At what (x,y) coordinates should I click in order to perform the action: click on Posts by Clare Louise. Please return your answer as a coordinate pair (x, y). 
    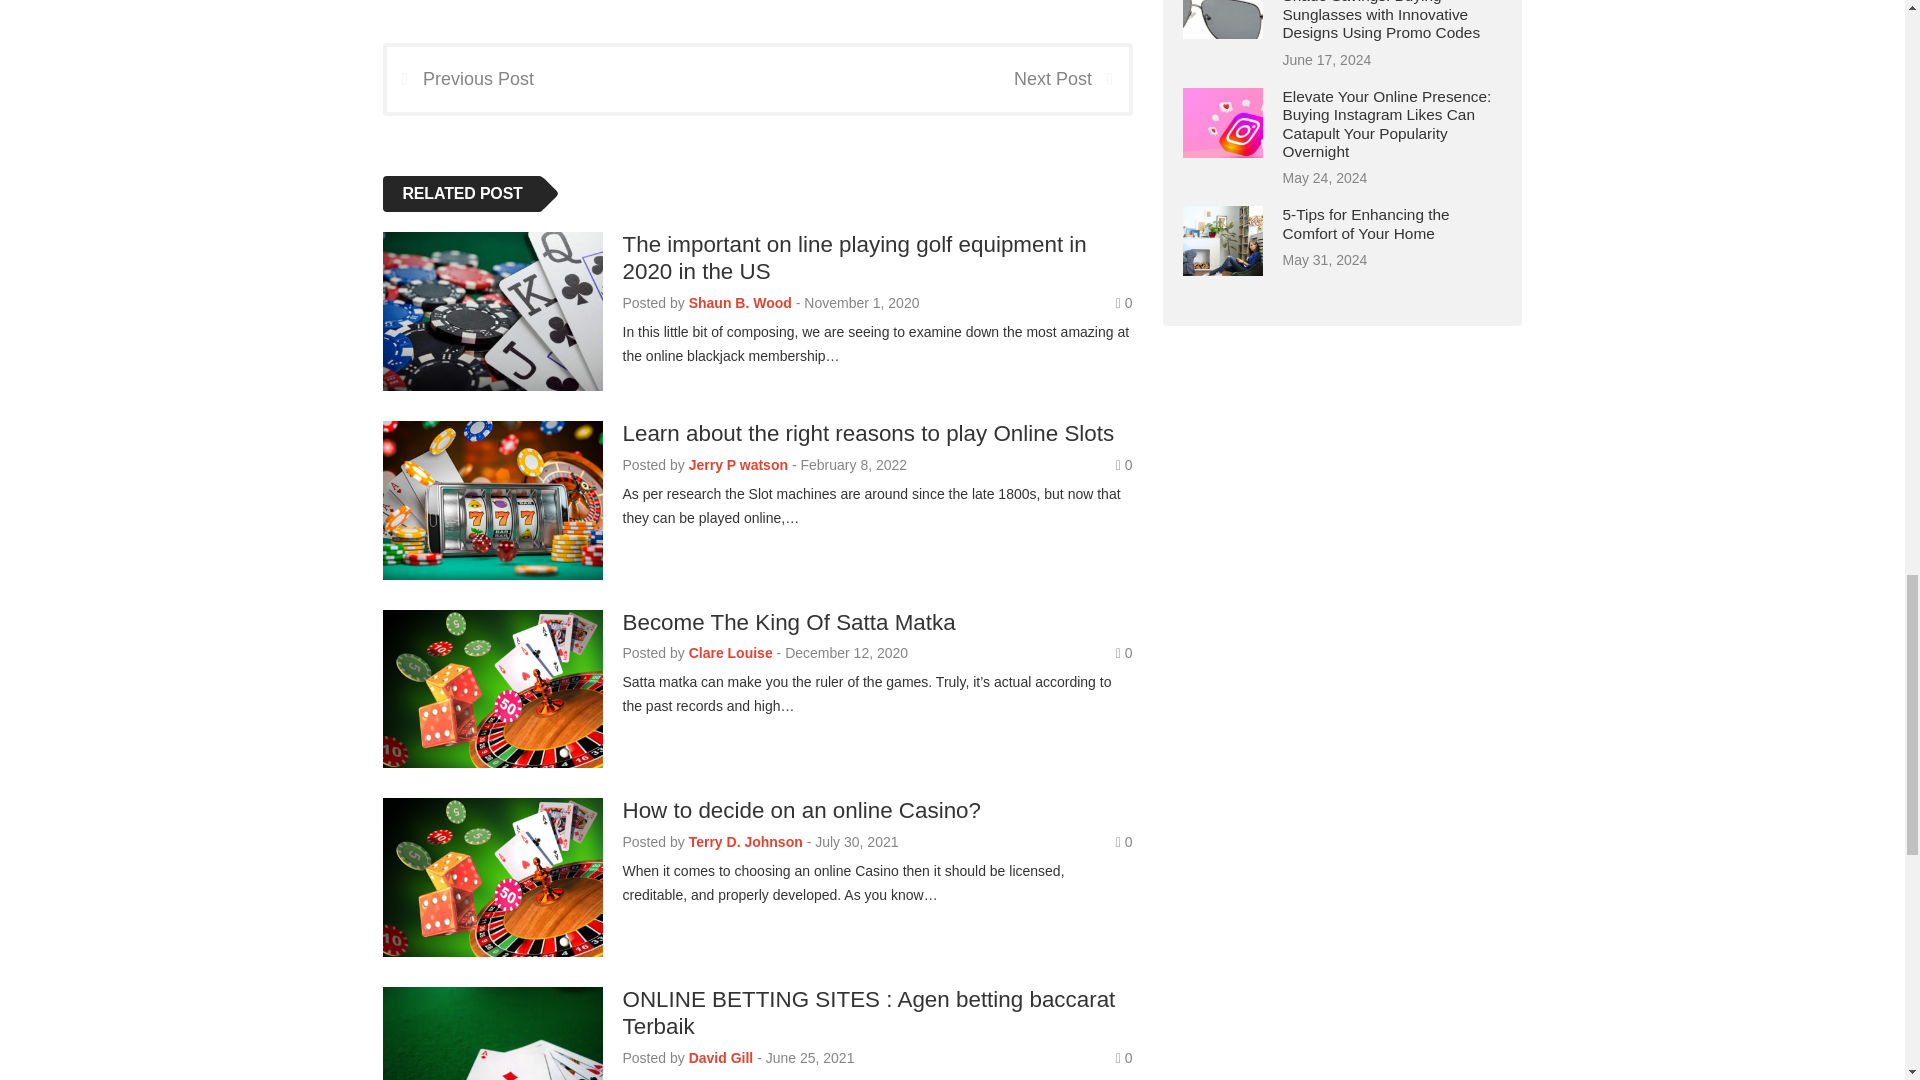
    Looking at the image, I should click on (731, 652).